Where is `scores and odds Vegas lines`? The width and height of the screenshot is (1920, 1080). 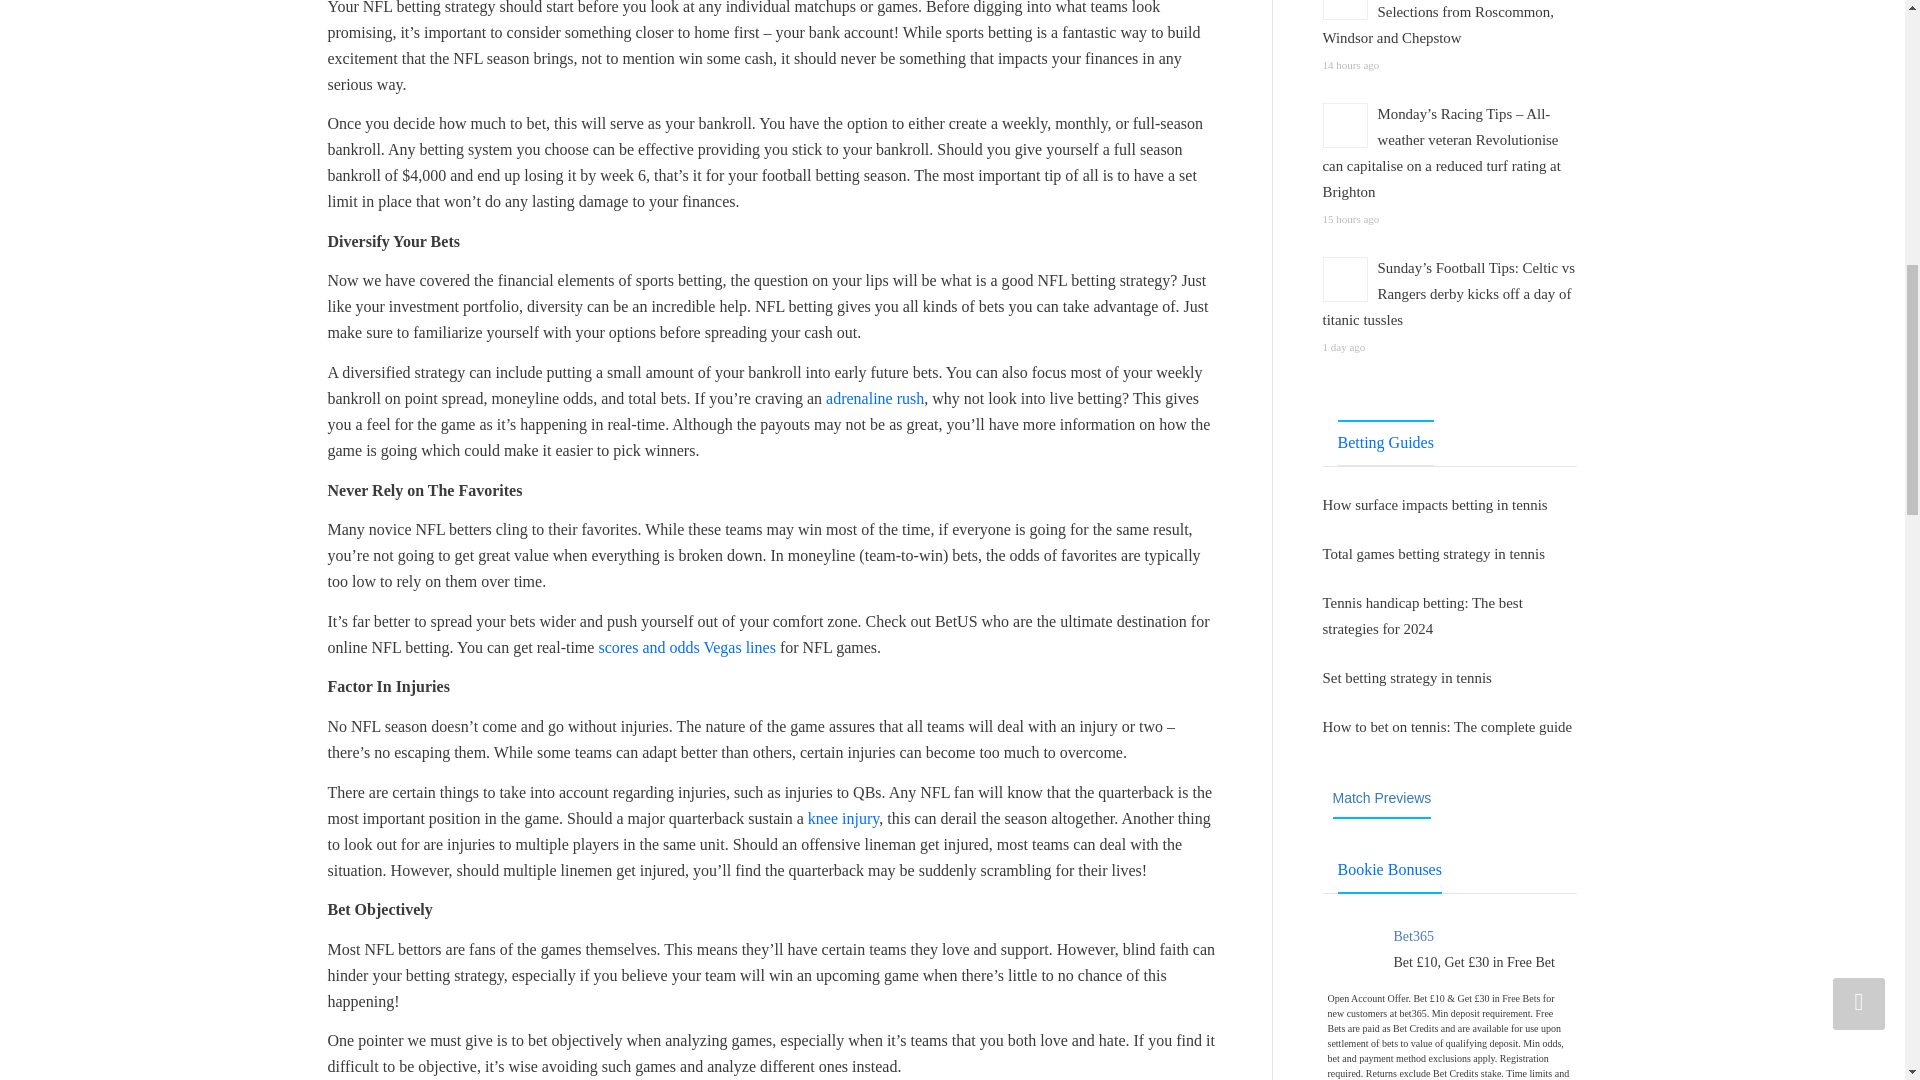 scores and odds Vegas lines is located at coordinates (686, 647).